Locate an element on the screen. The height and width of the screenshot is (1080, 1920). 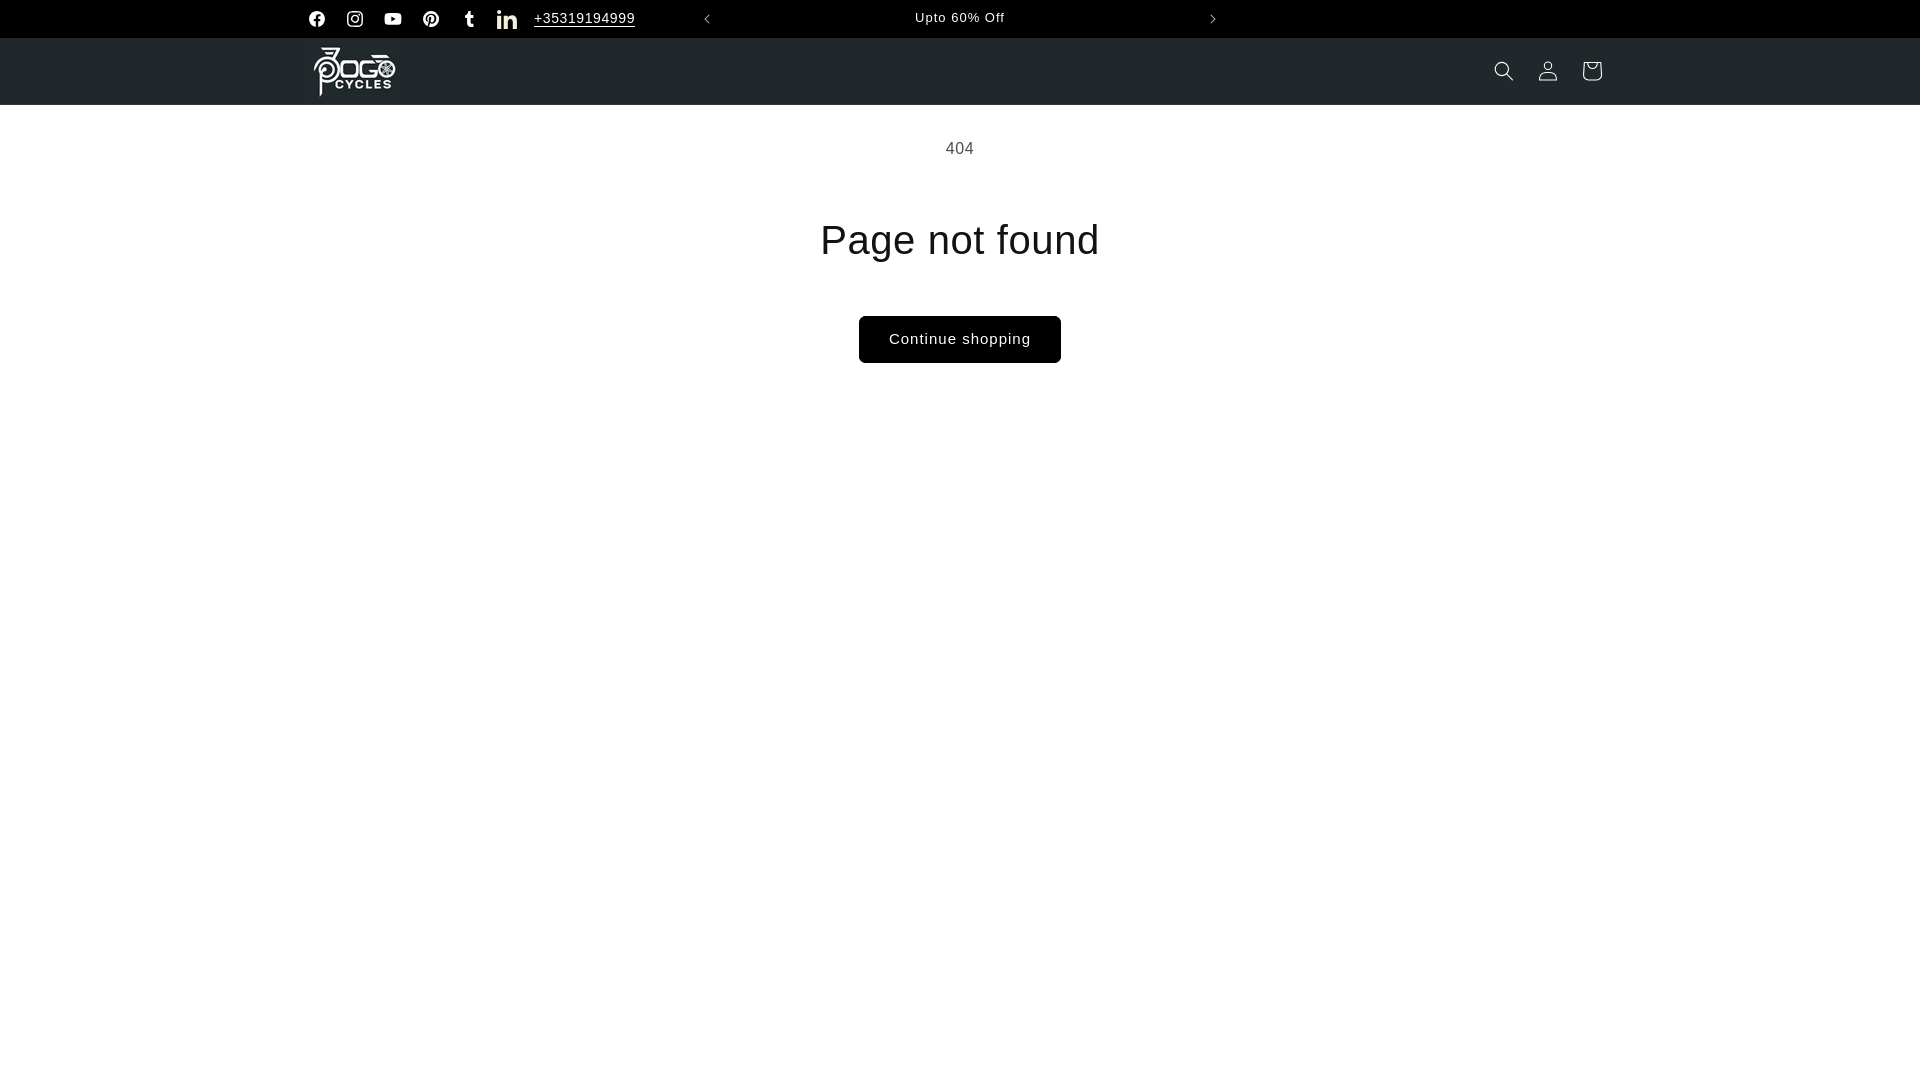
Instagram is located at coordinates (355, 18).